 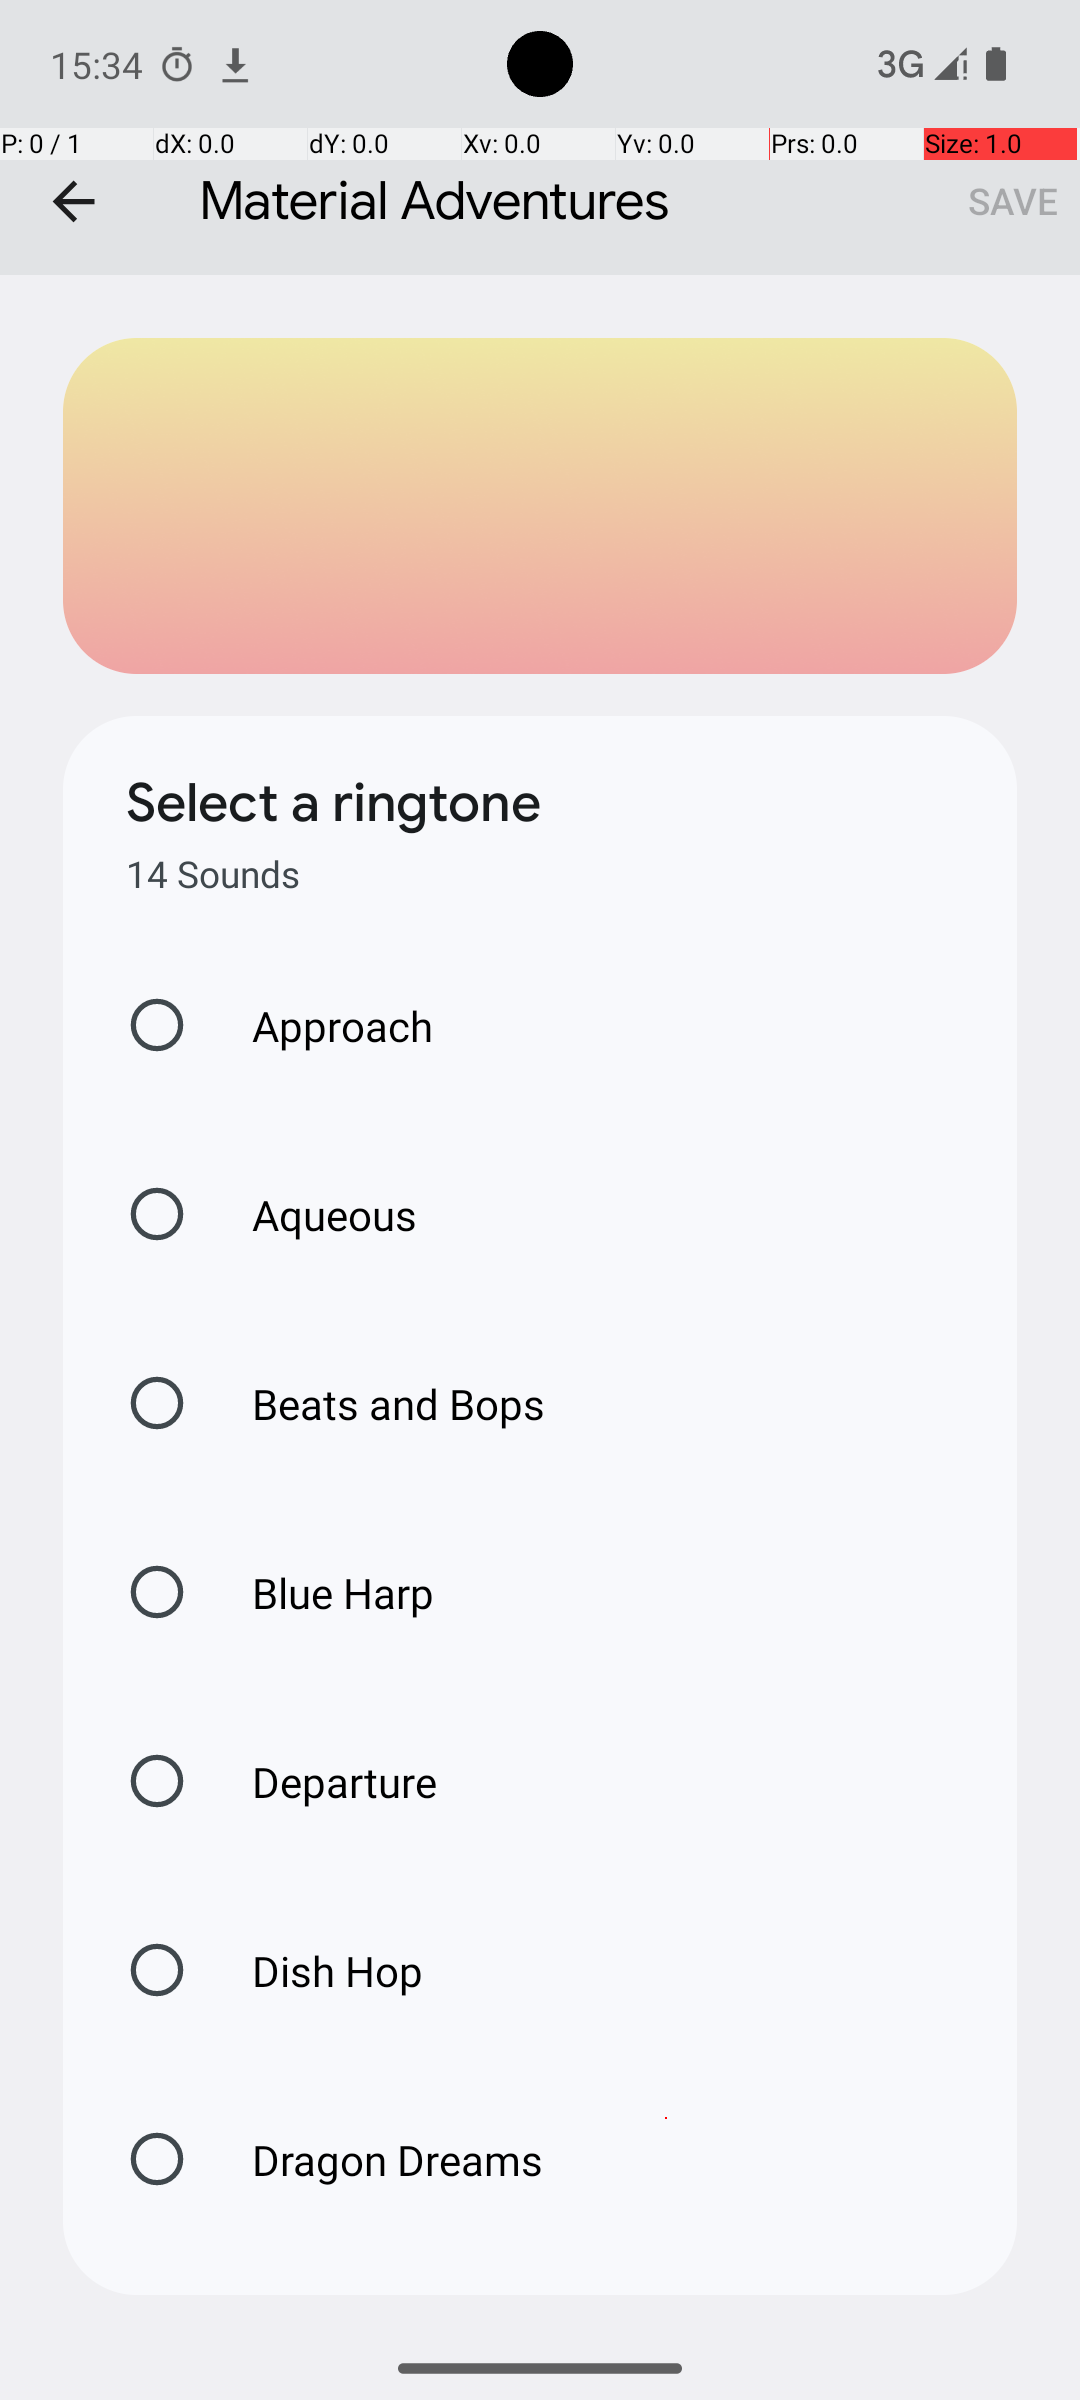 I want to click on Beats and Bops, so click(x=378, y=1404).